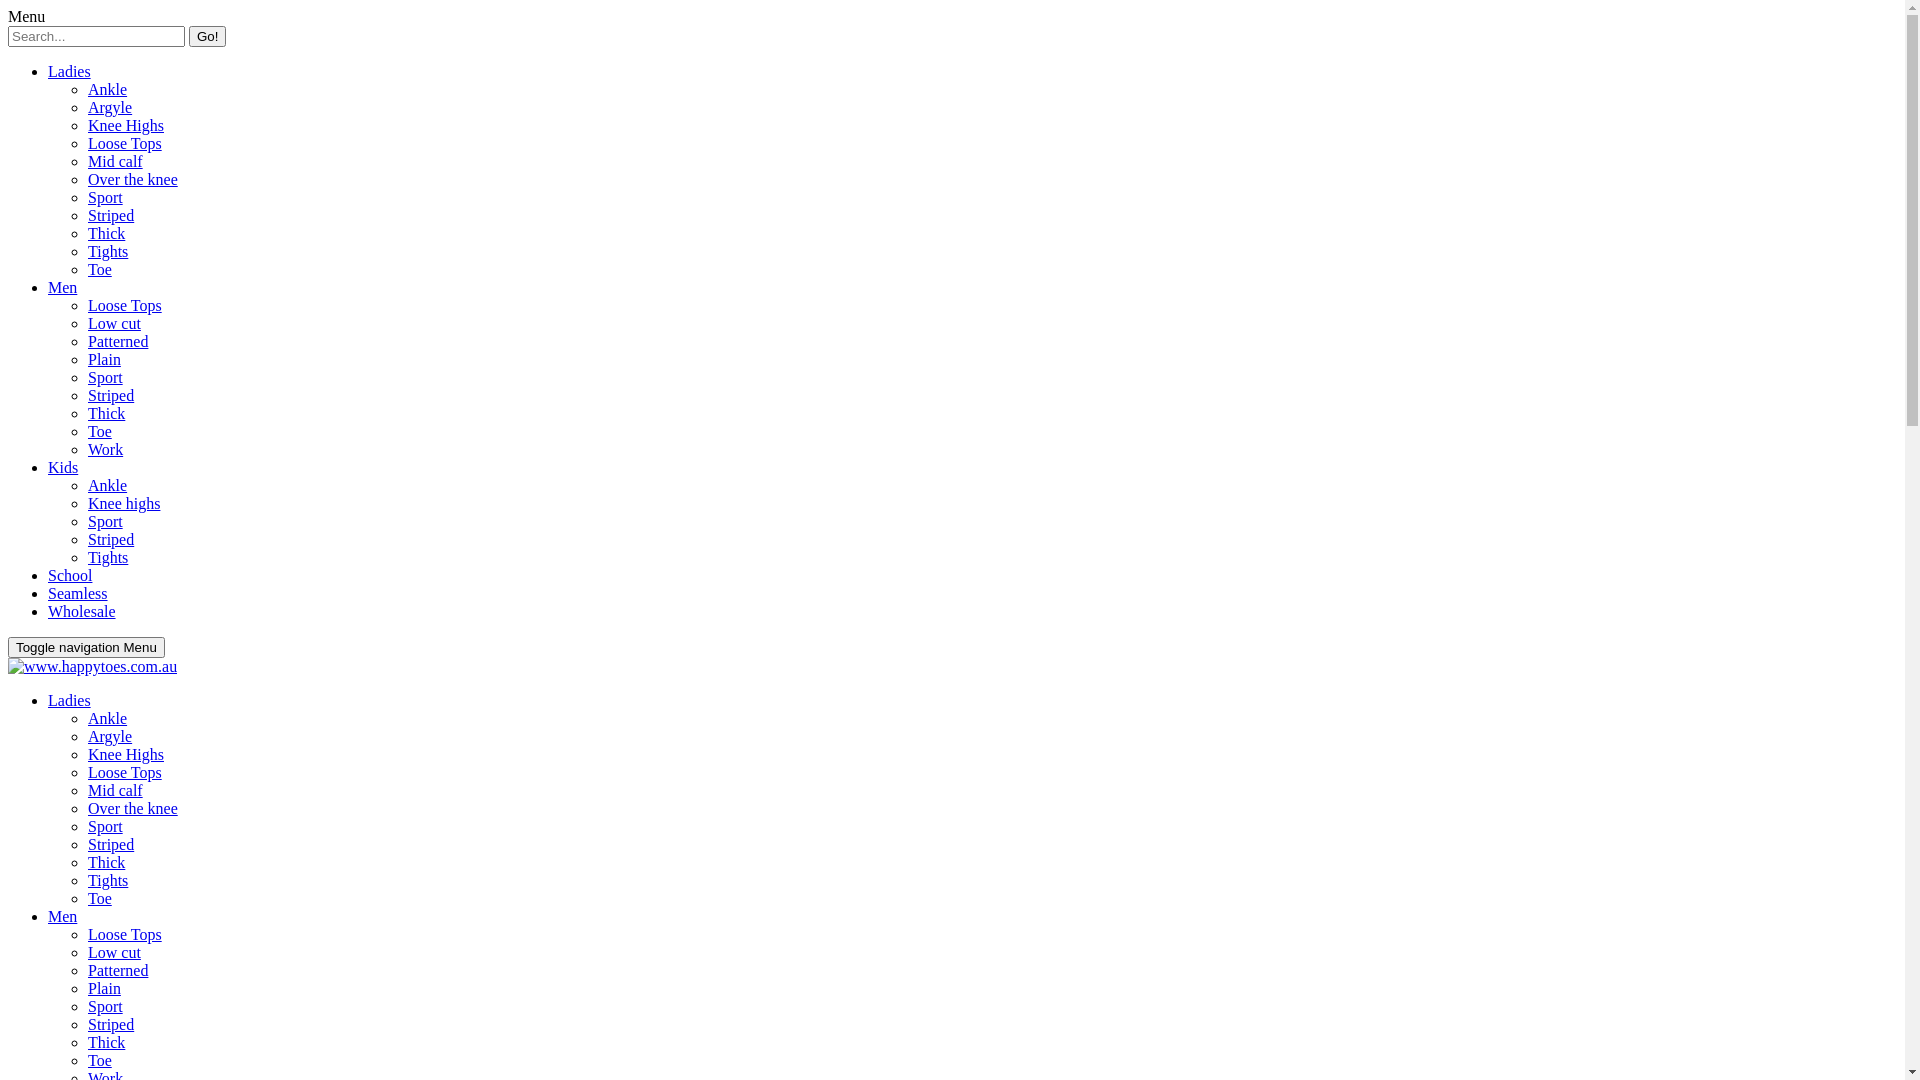 The image size is (1920, 1080). I want to click on Striped, so click(111, 540).